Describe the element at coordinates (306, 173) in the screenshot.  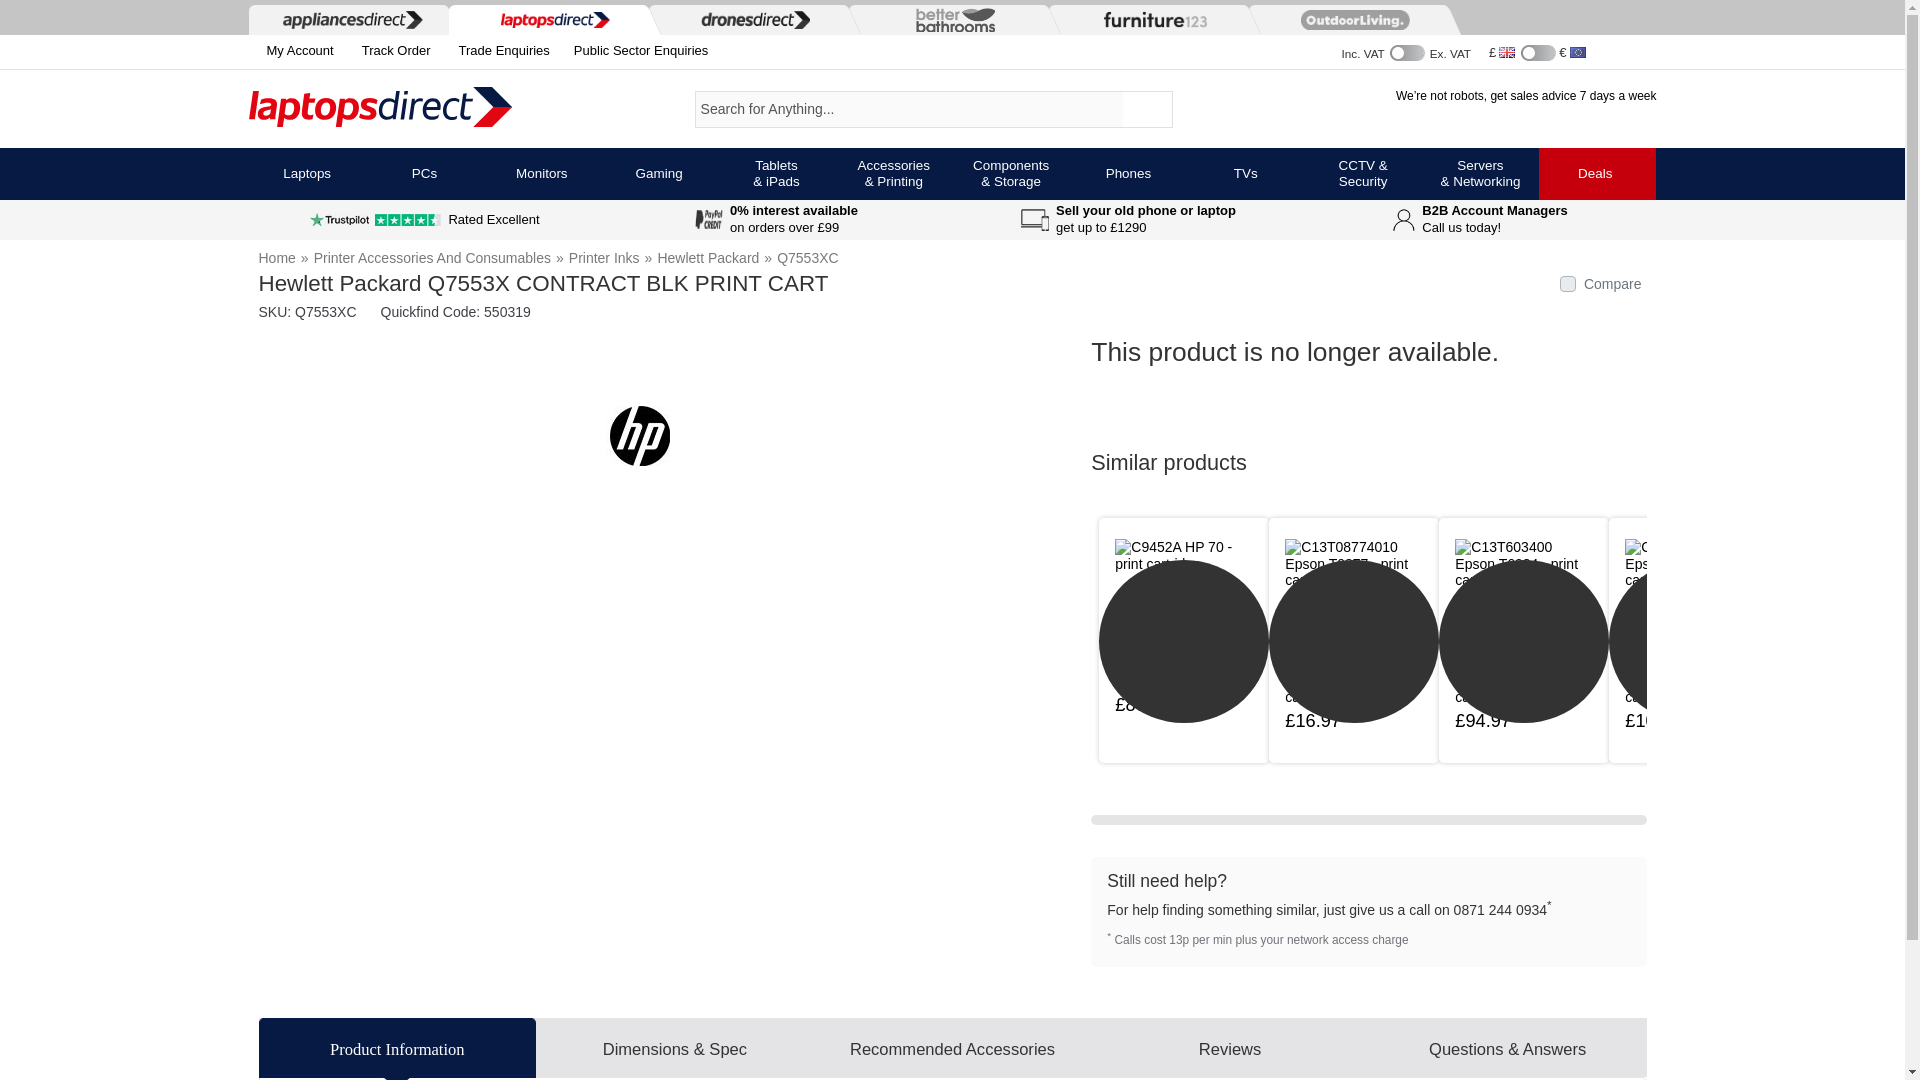
I see `Laptops` at that location.